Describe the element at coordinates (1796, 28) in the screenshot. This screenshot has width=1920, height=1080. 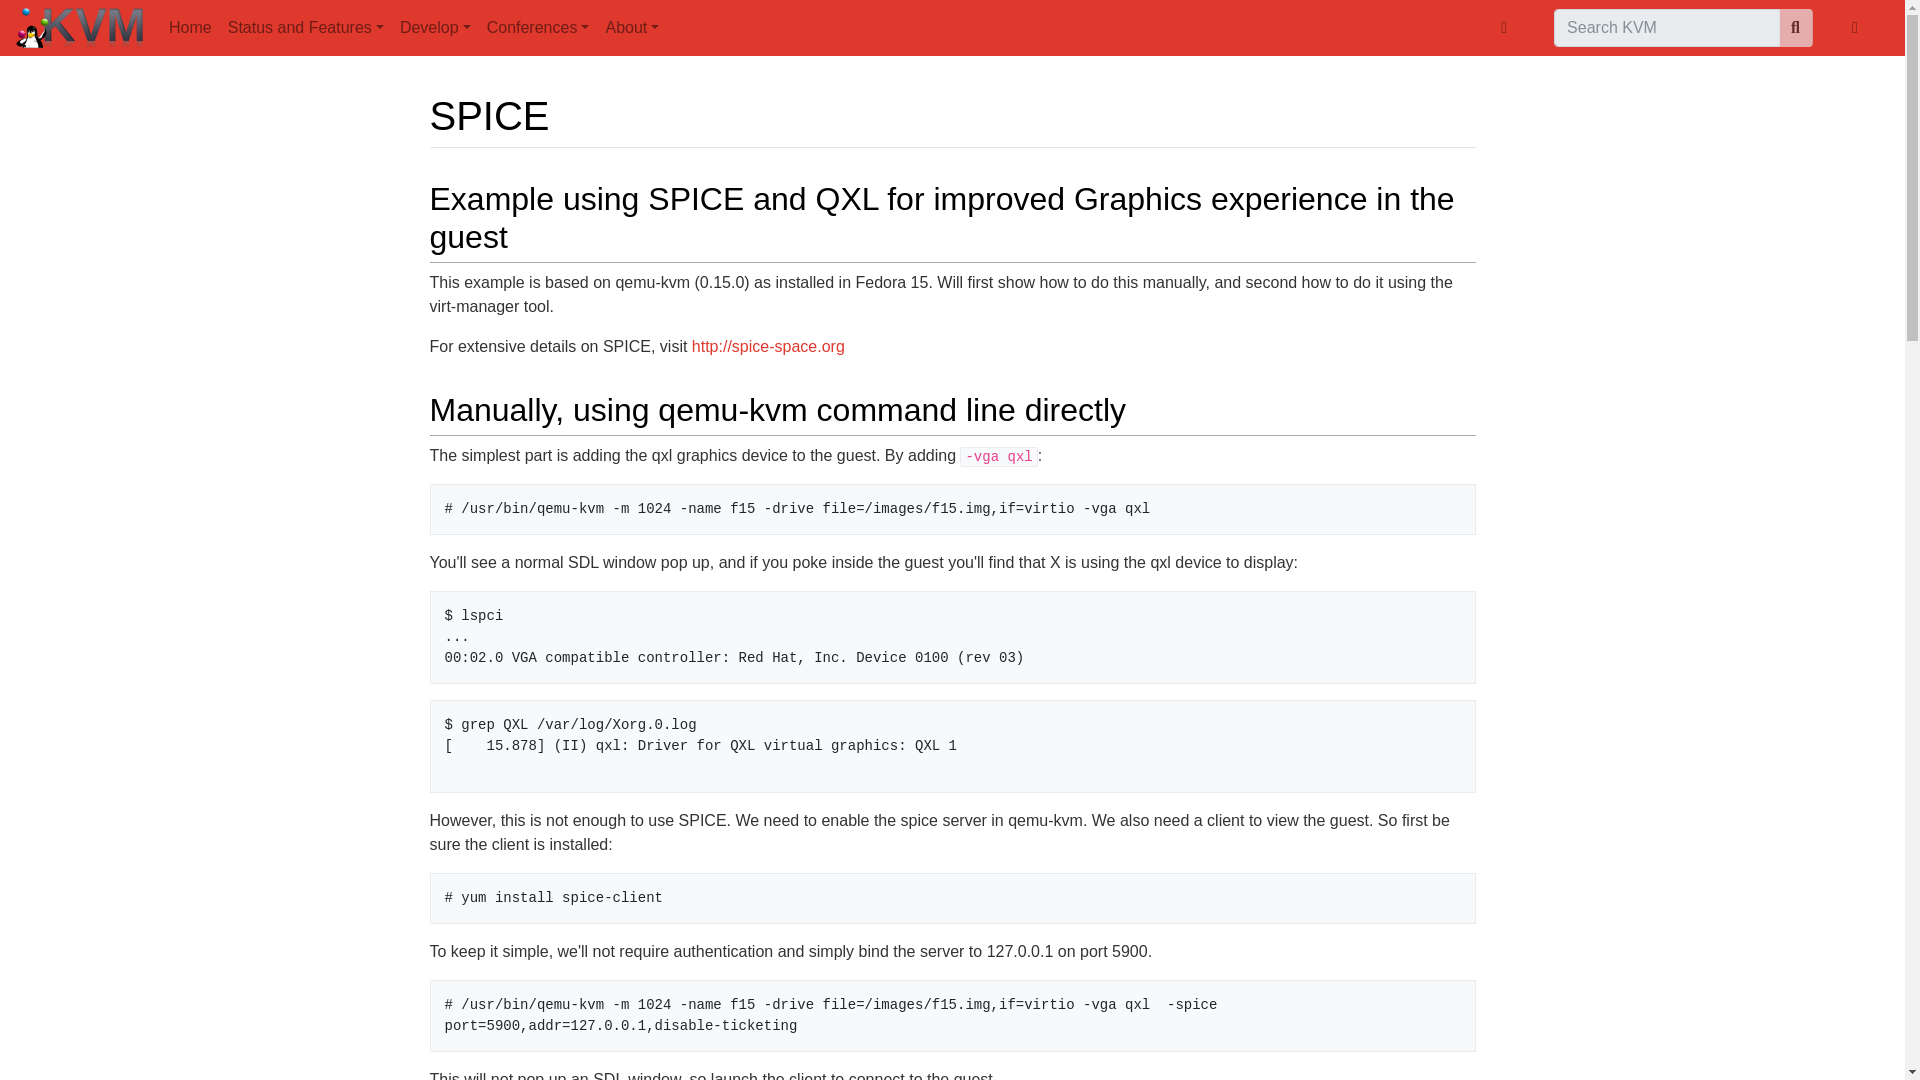
I see `Go to a page with this exact name if it exists` at that location.